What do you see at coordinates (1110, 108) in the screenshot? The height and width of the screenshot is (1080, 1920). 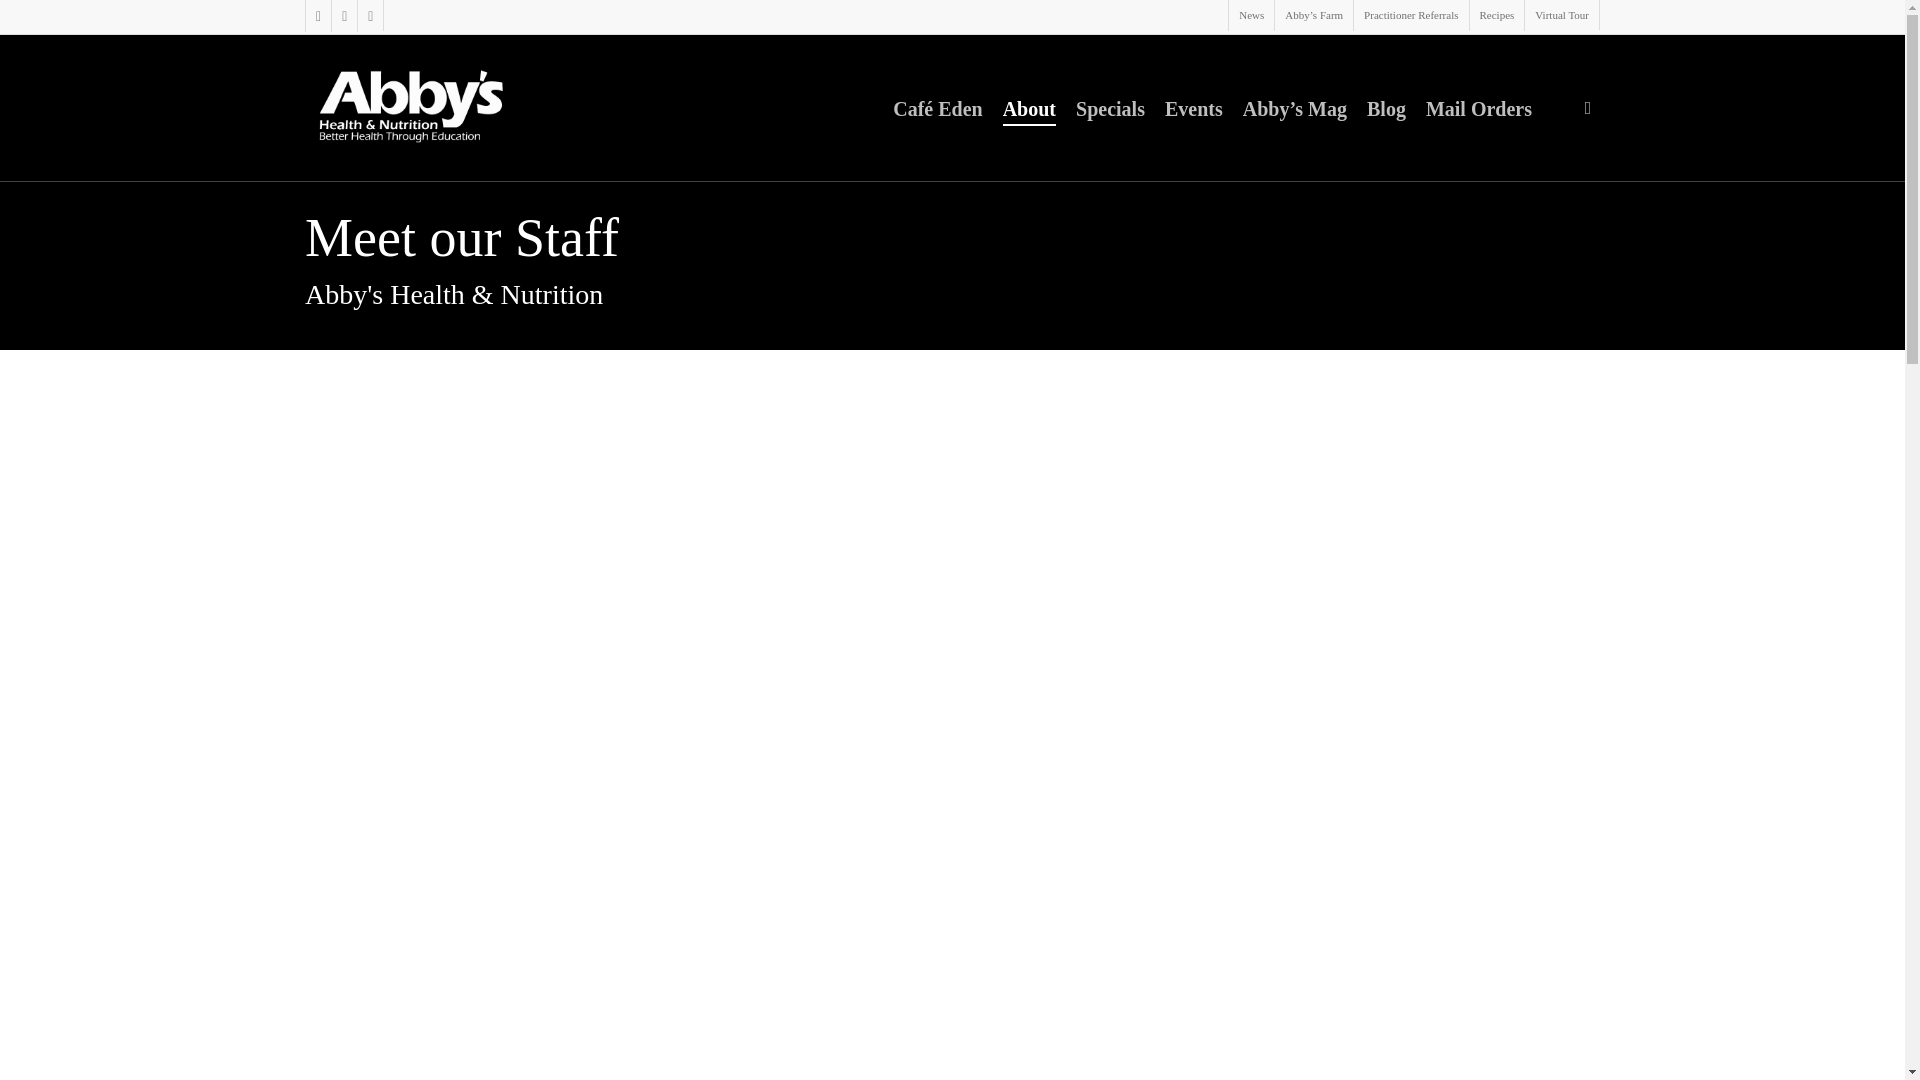 I see `Specials` at bounding box center [1110, 108].